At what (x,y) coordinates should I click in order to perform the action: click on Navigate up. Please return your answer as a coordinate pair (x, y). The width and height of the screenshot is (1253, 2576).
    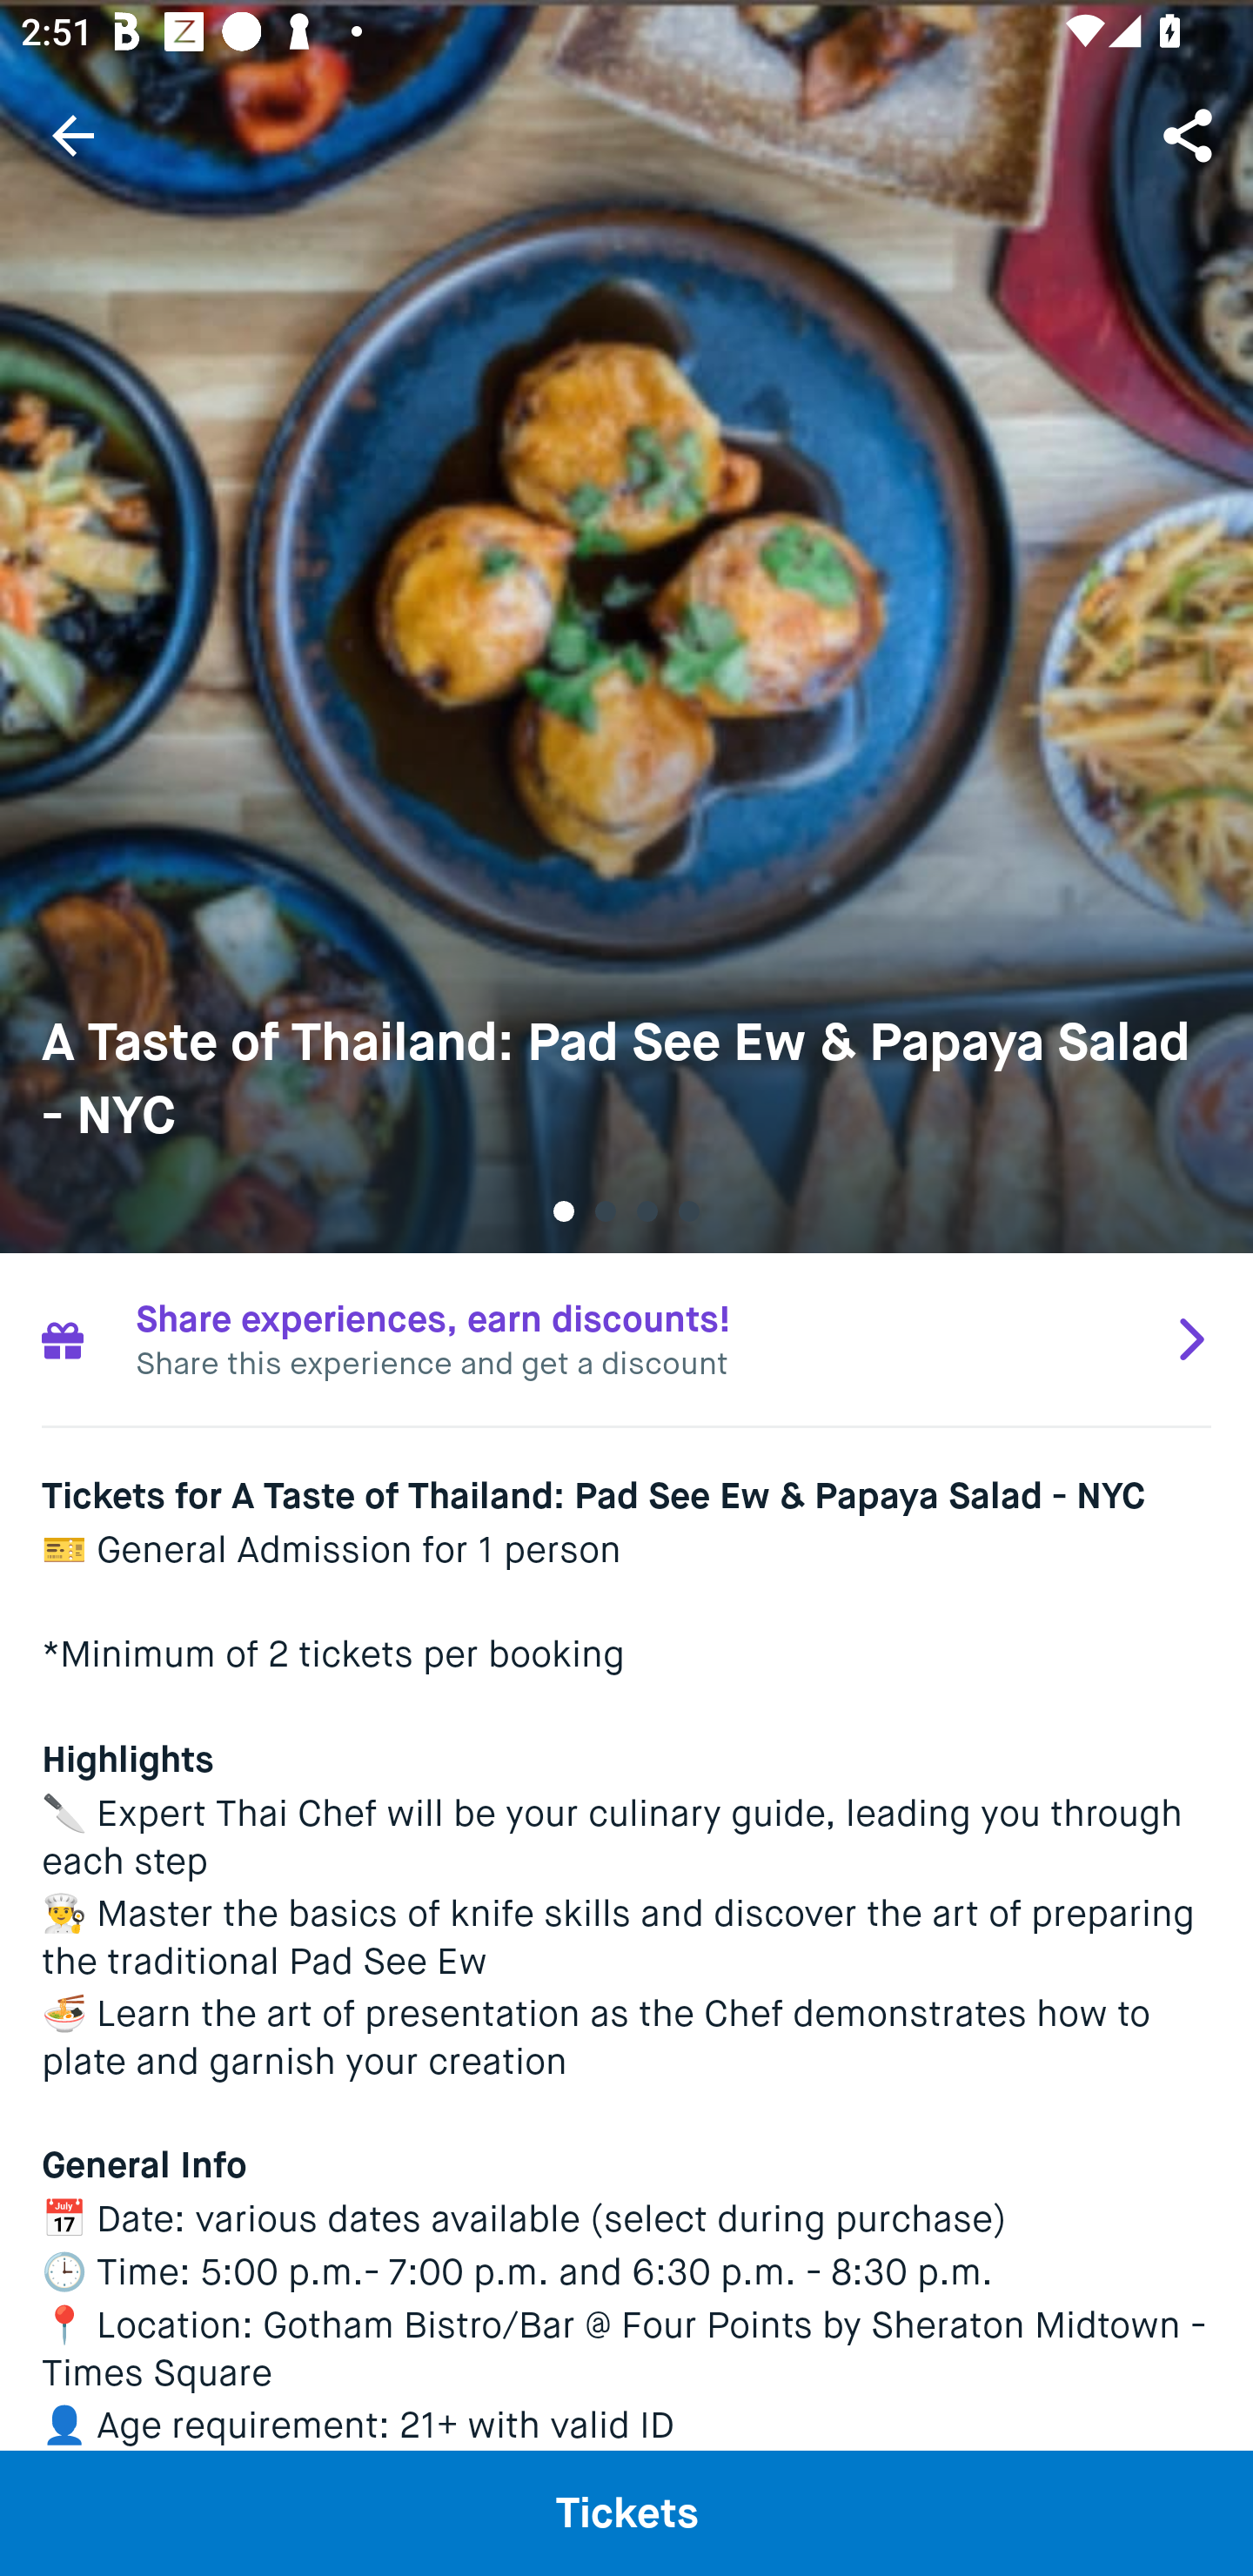
    Looking at the image, I should click on (73, 135).